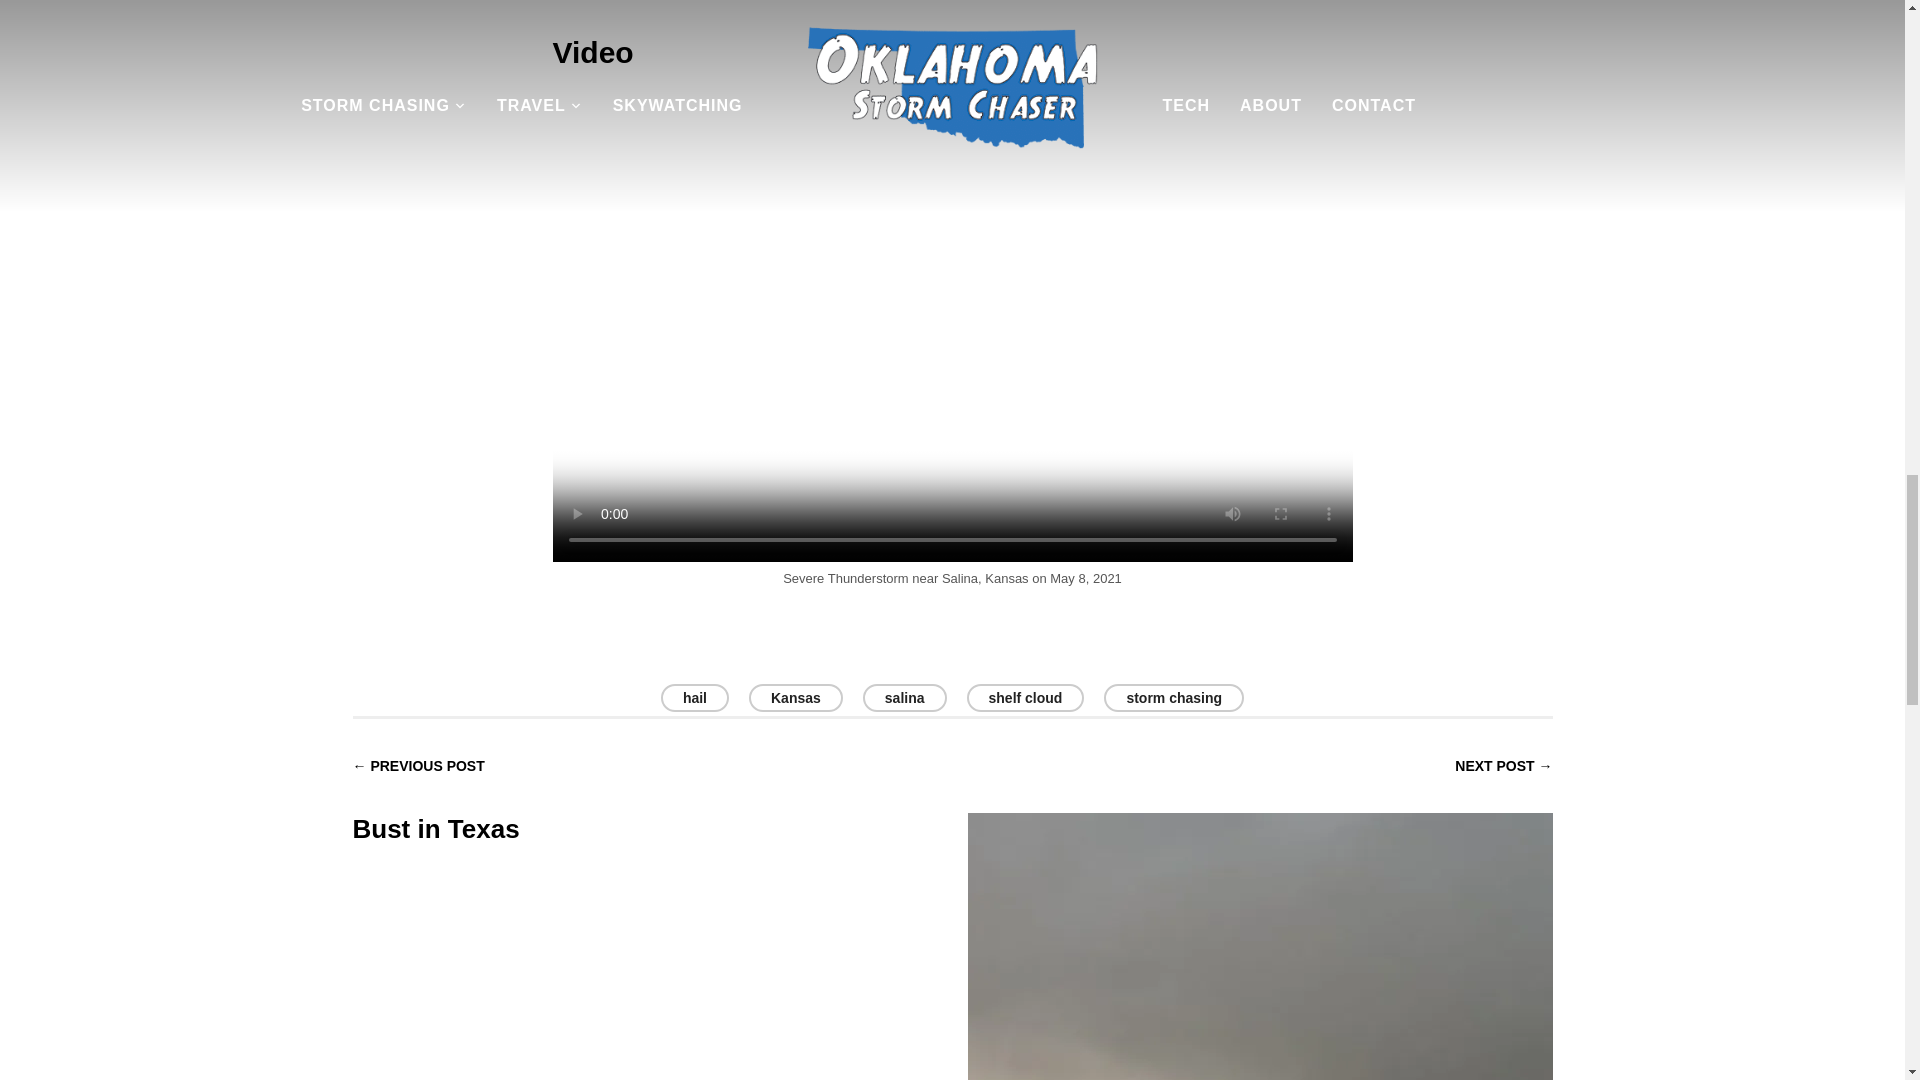 This screenshot has height=1080, width=1920. Describe the element at coordinates (694, 697) in the screenshot. I see `hail` at that location.